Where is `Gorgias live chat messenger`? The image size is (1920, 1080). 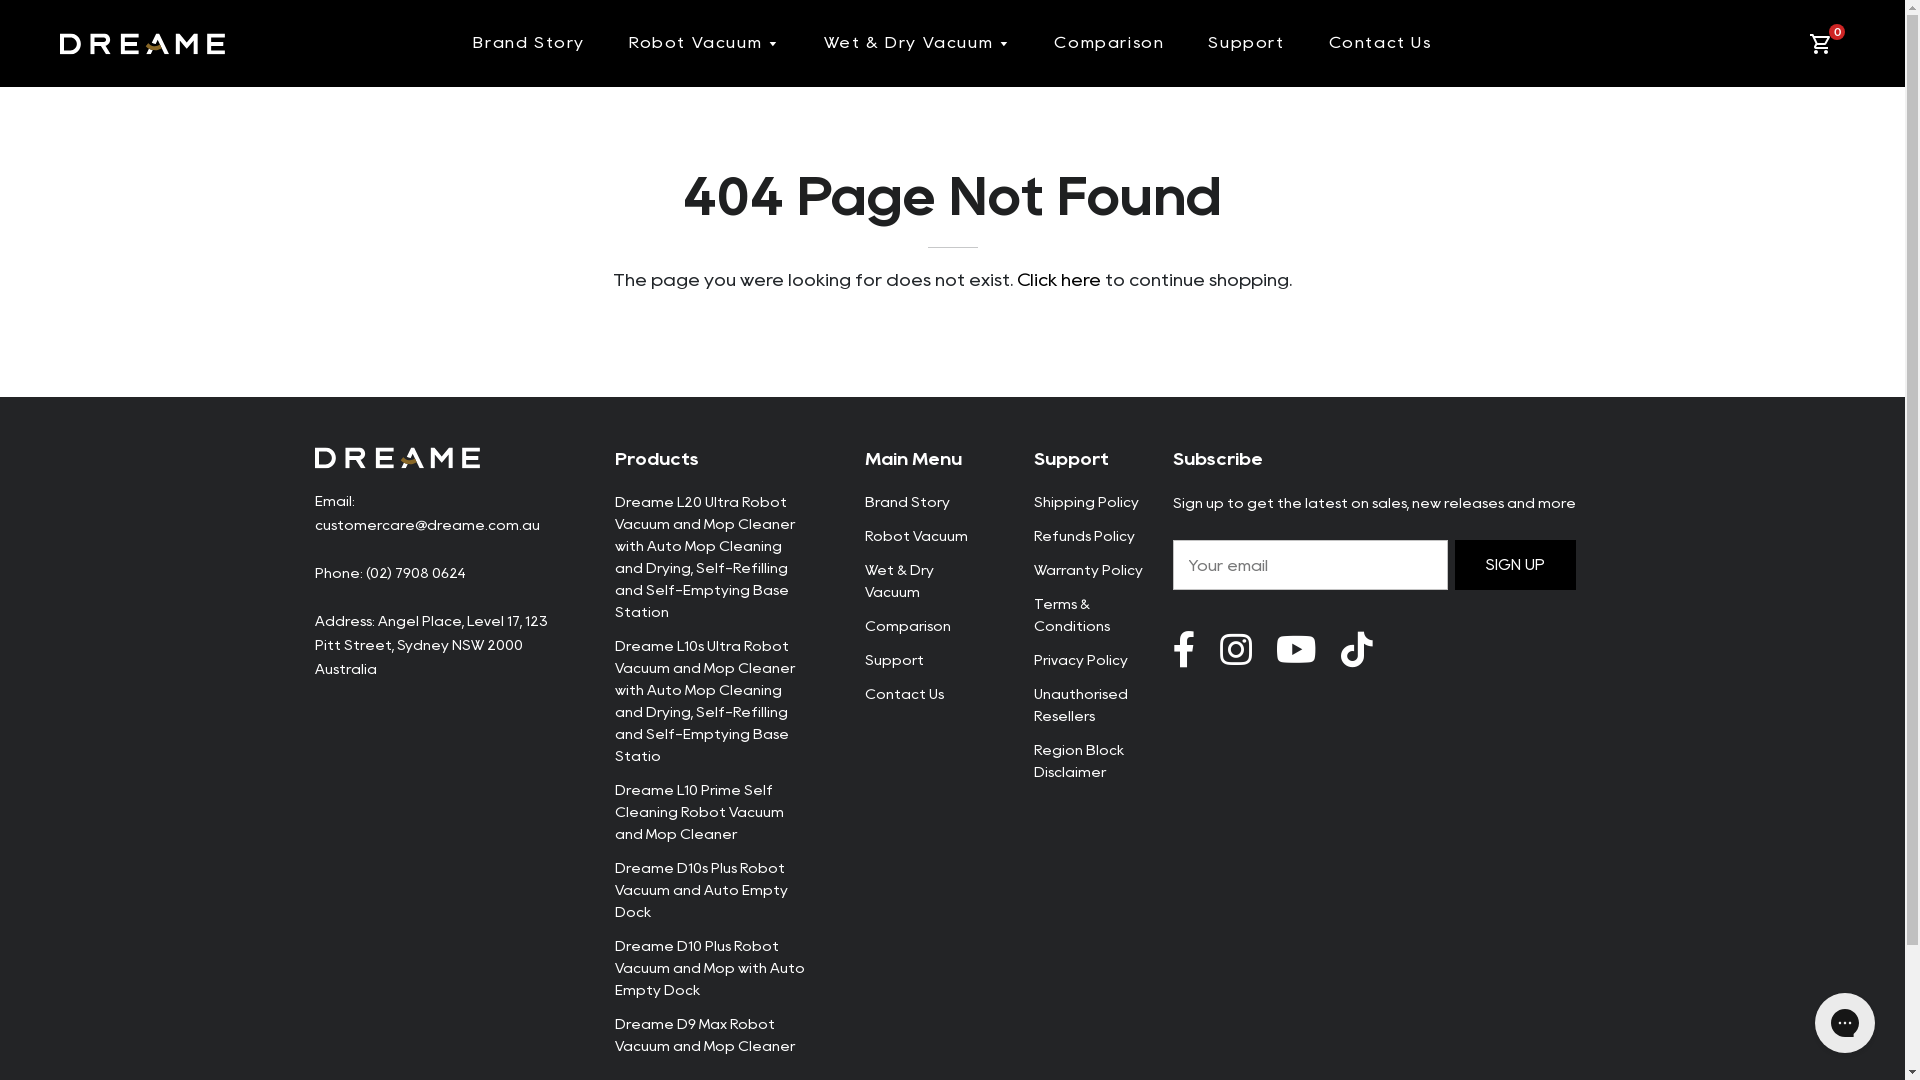
Gorgias live chat messenger is located at coordinates (1845, 1023).